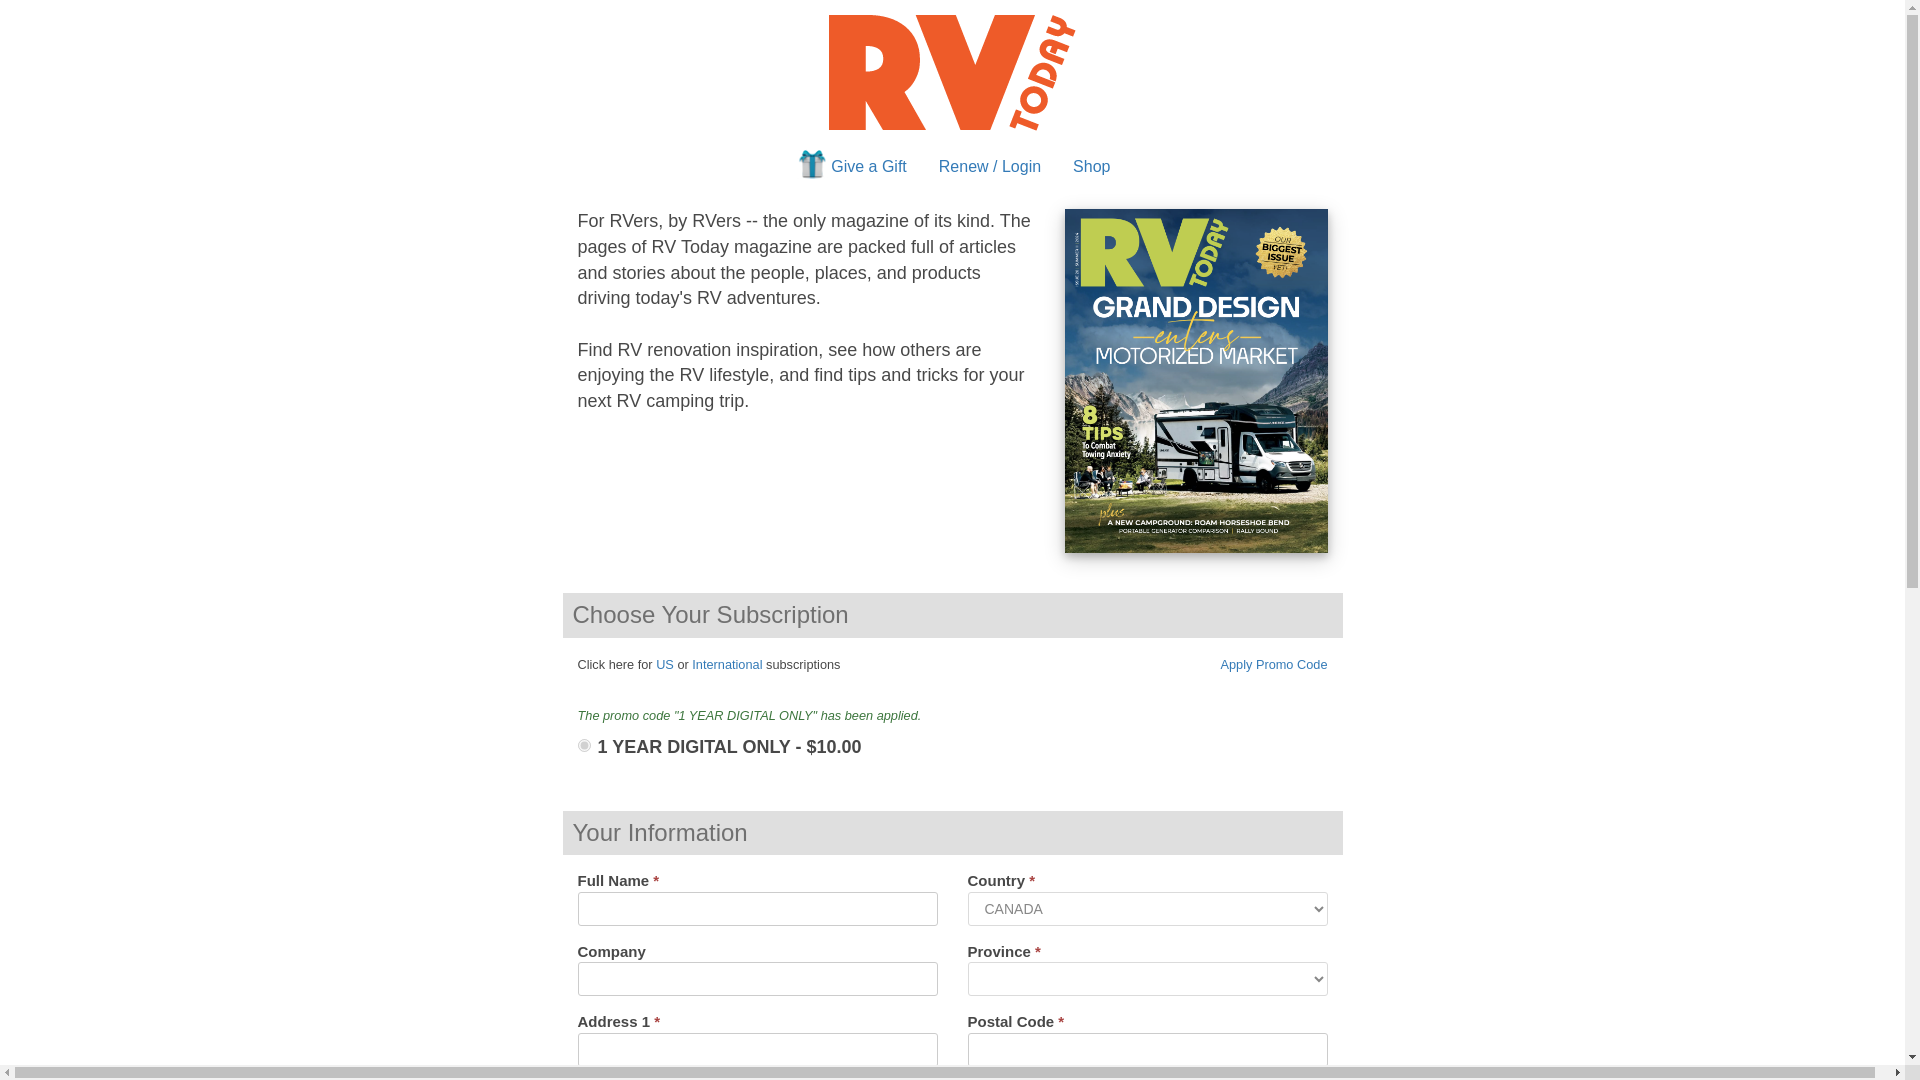 This screenshot has width=1920, height=1080. Describe the element at coordinates (1091, 167) in the screenshot. I see `Shop` at that location.